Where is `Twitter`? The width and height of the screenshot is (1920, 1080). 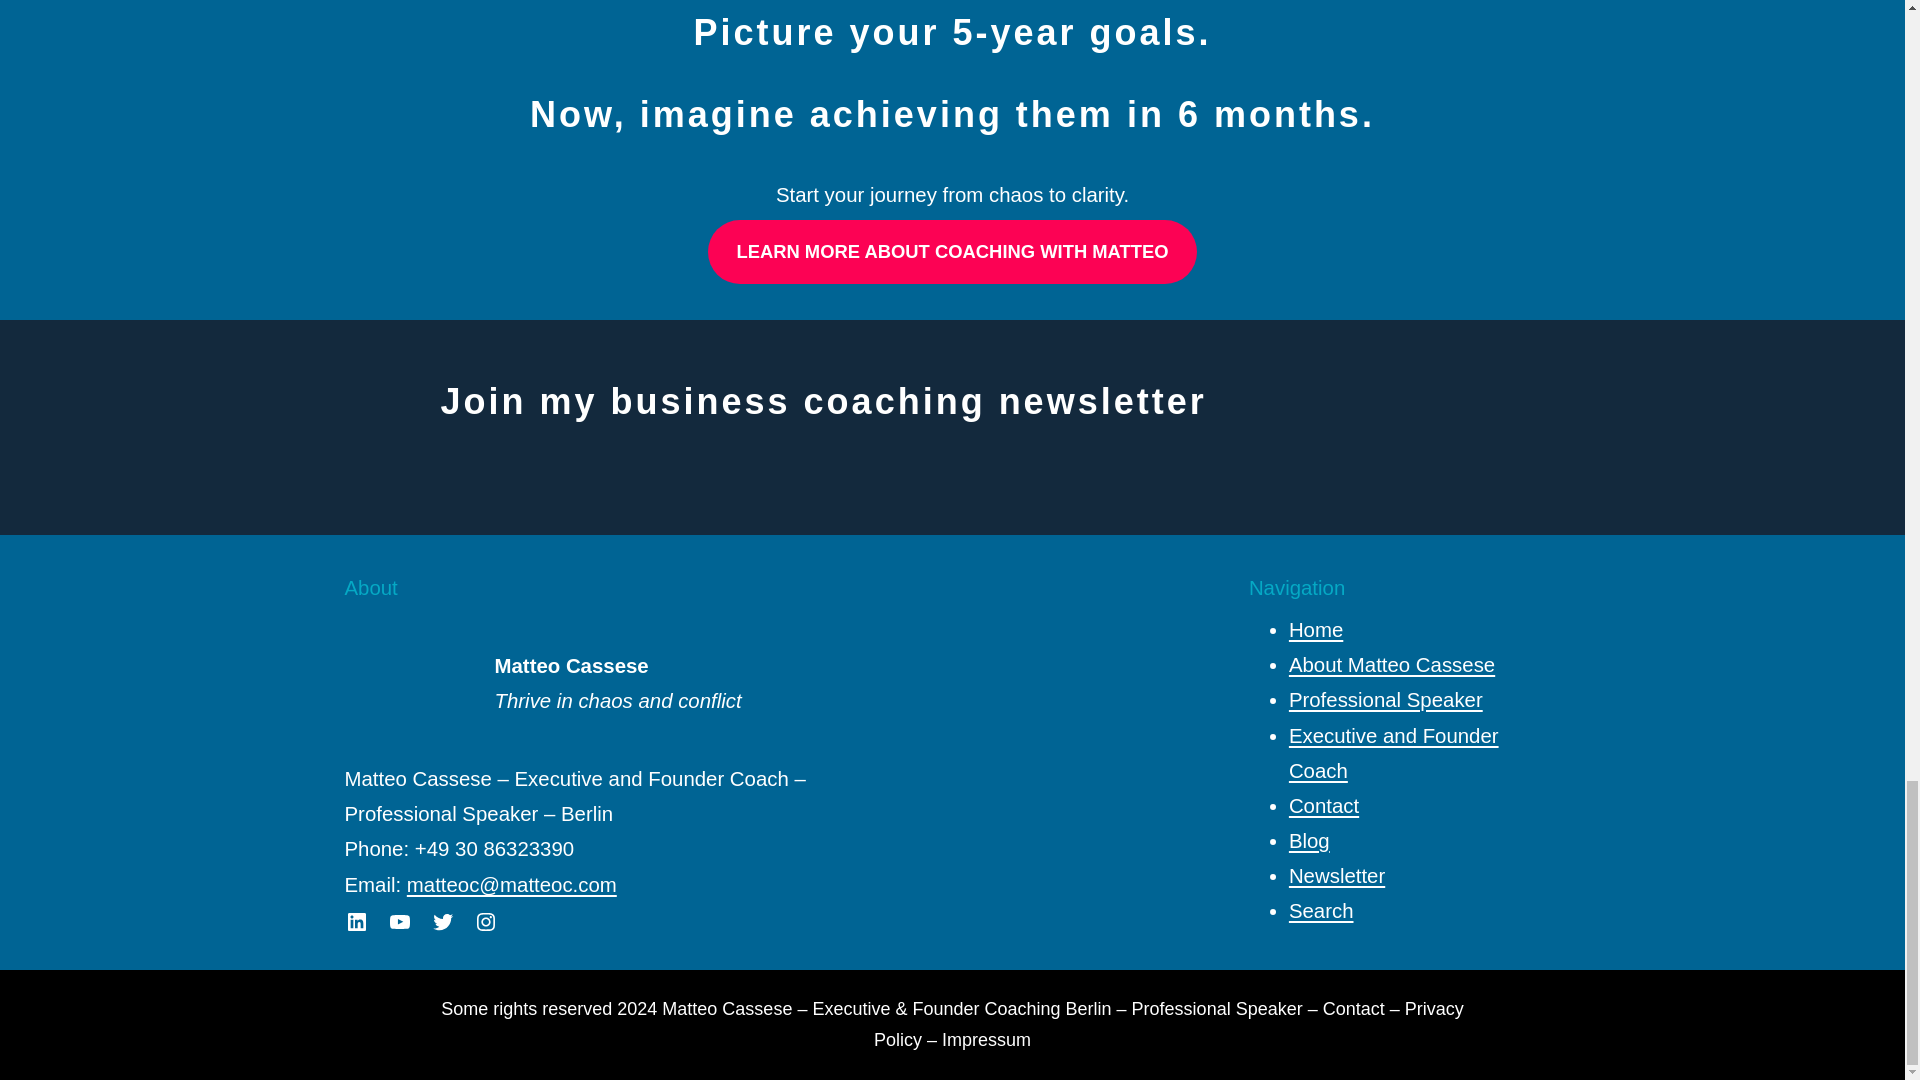
Twitter is located at coordinates (442, 922).